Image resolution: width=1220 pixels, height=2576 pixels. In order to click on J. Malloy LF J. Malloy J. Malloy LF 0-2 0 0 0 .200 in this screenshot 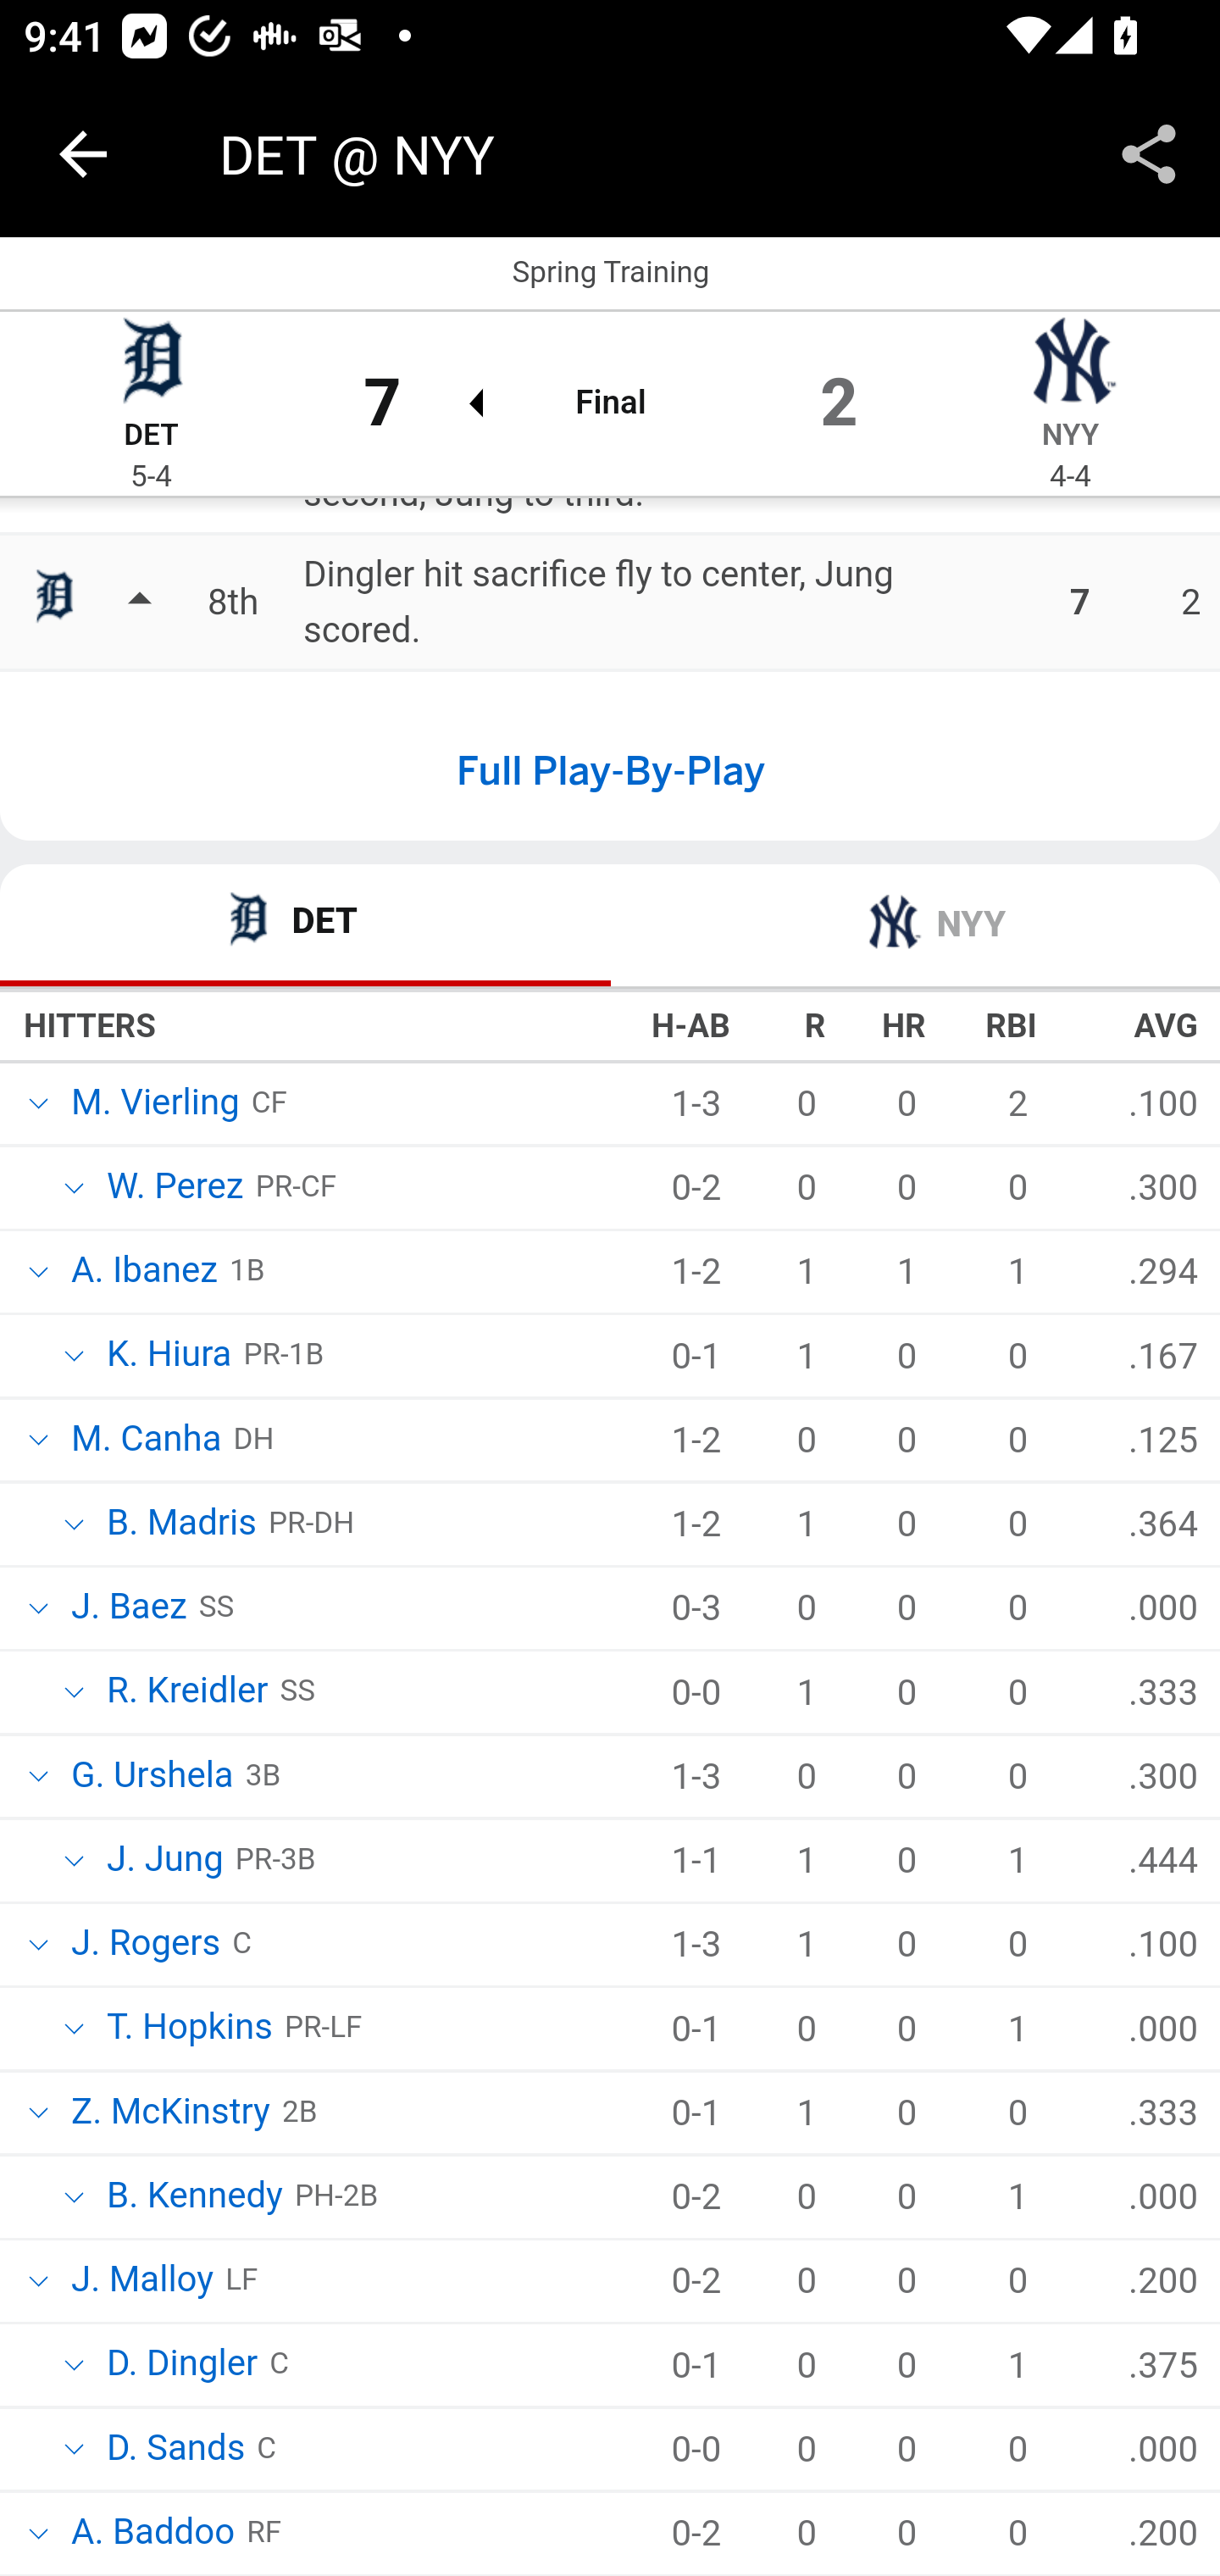, I will do `click(610, 2283)`.